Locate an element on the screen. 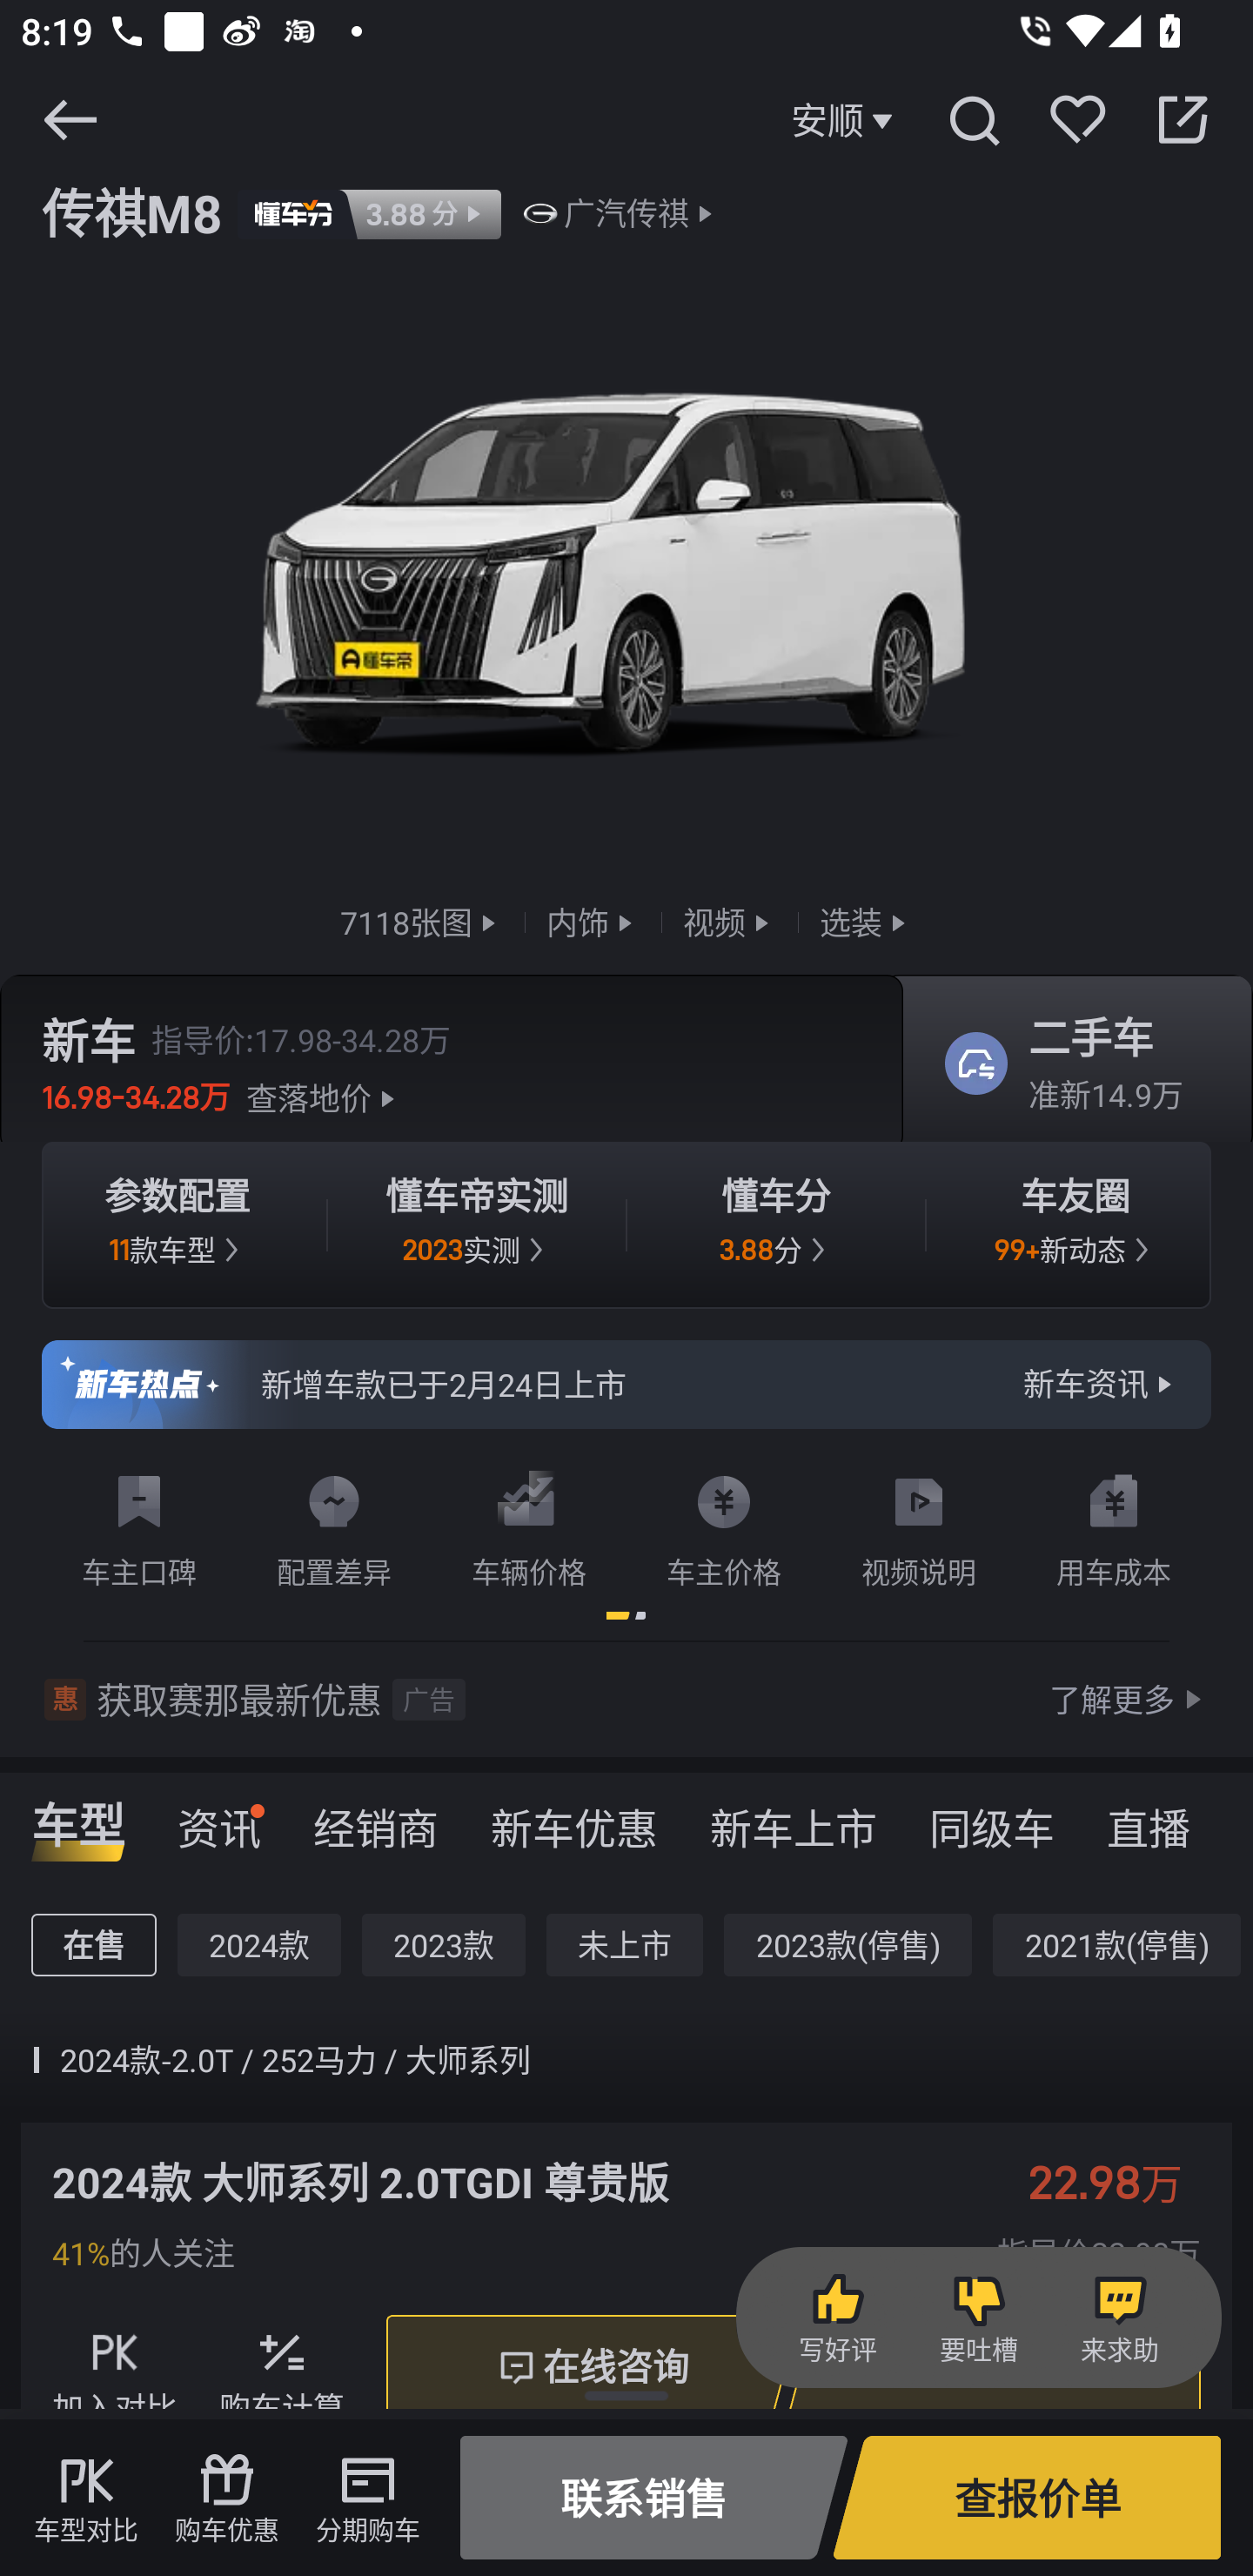 The image size is (1253, 2576). 内饰 is located at coordinates (593, 922).